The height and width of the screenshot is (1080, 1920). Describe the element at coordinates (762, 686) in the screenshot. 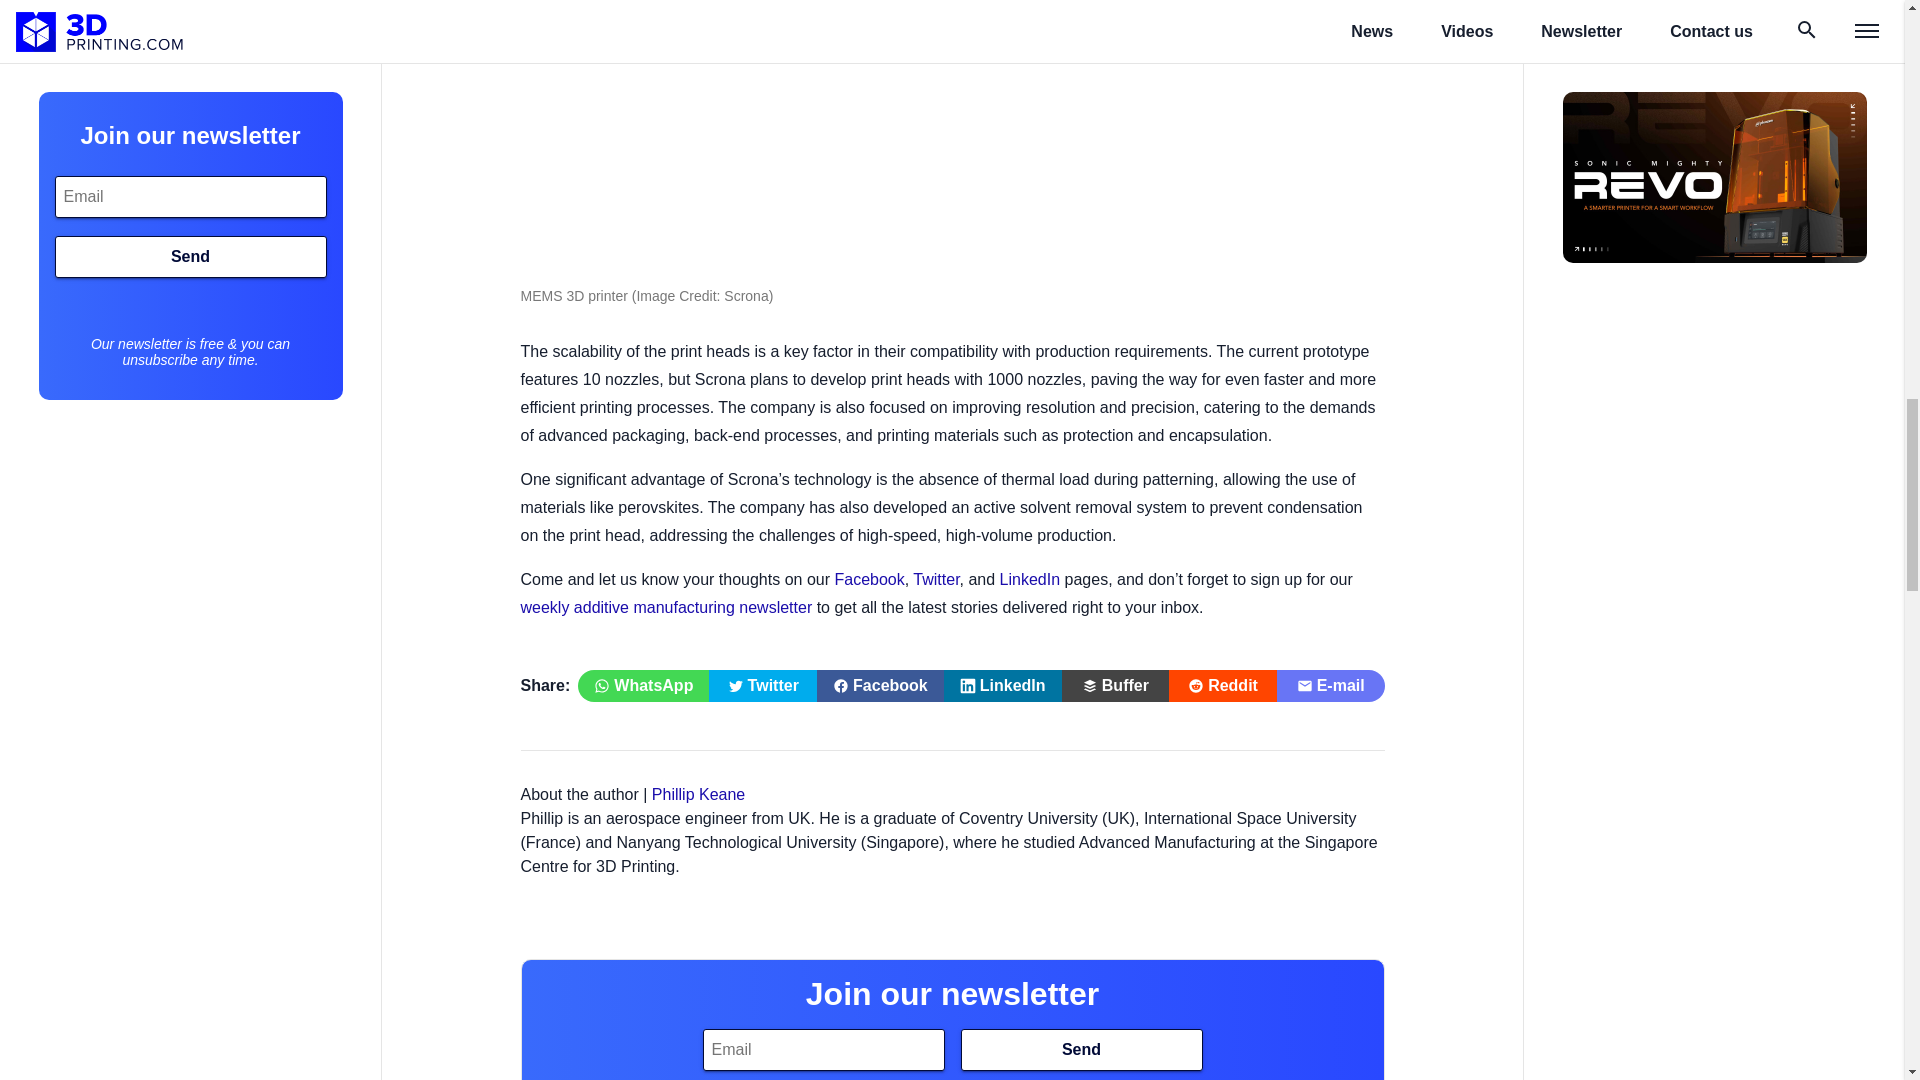

I see `Twitter` at that location.